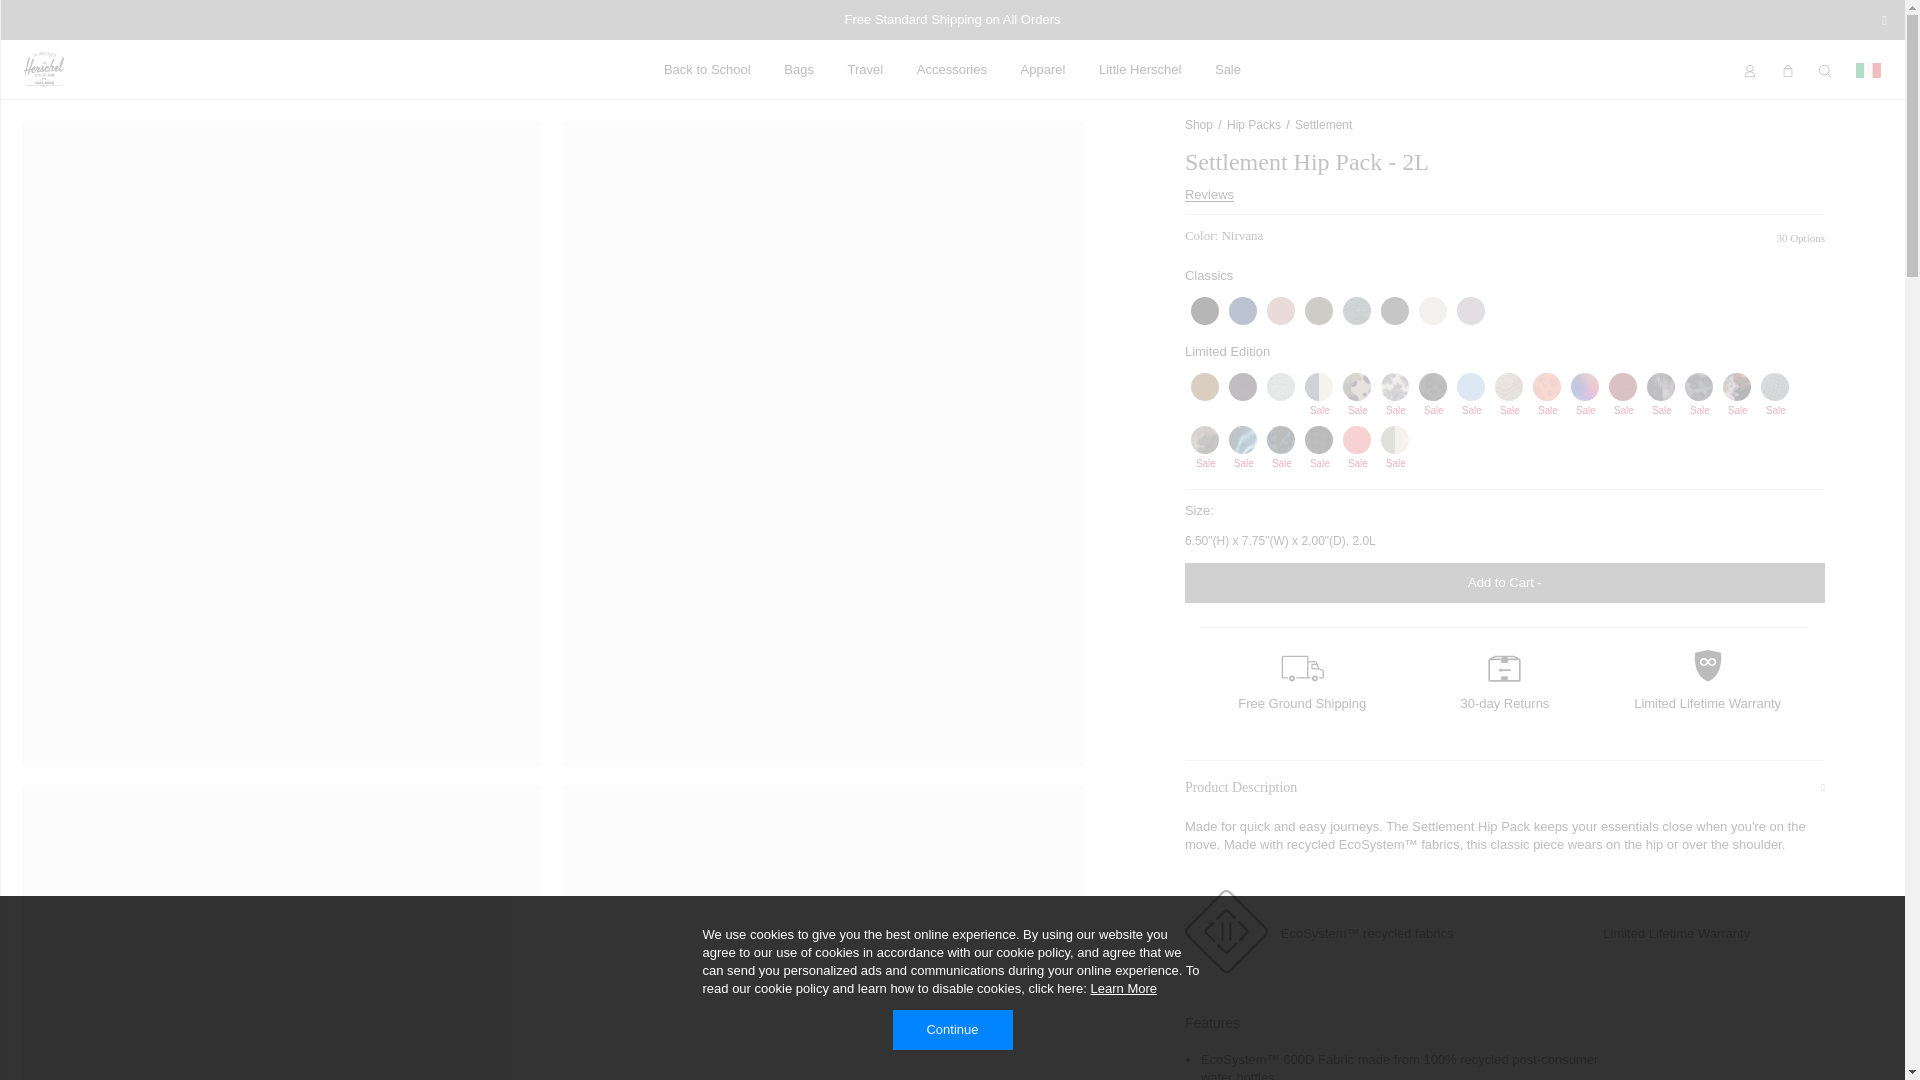 This screenshot has height=1080, width=1920. I want to click on Little Herschel, so click(1139, 68).